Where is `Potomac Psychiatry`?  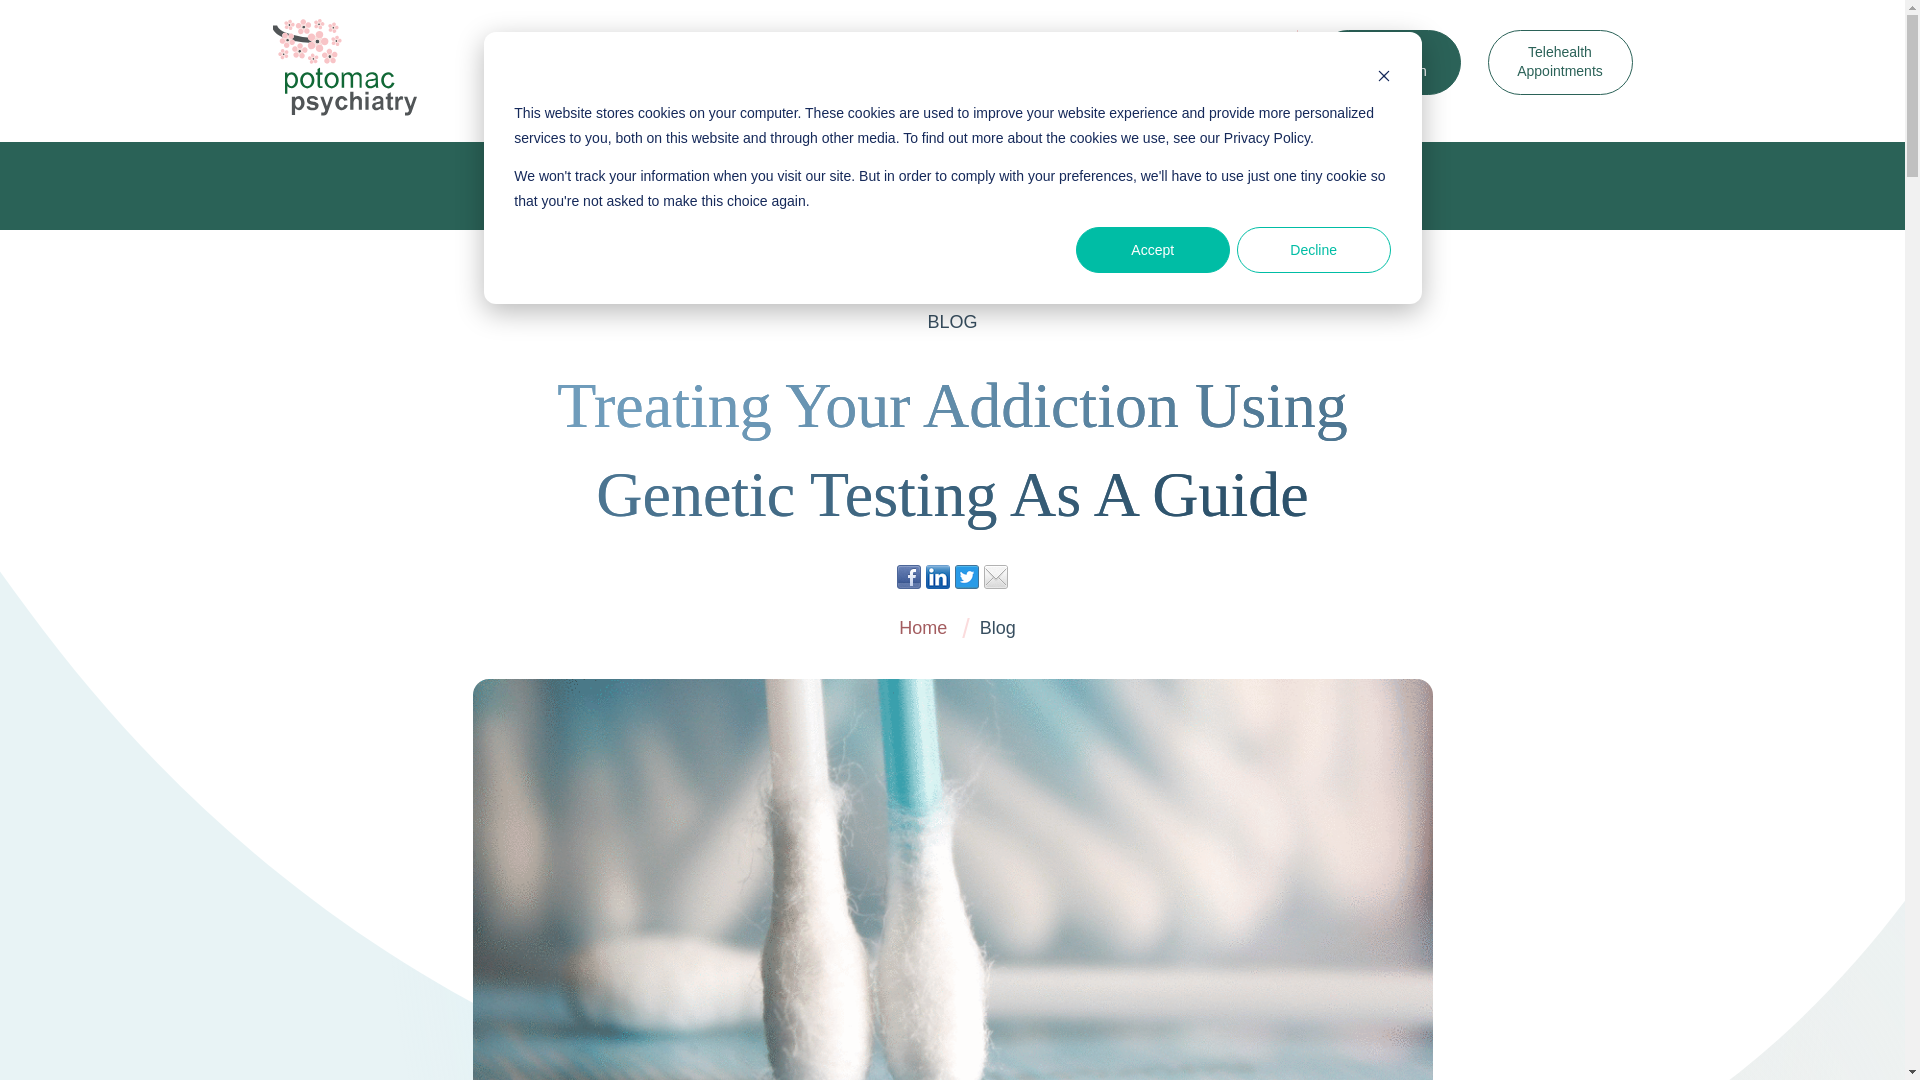 Potomac Psychiatry is located at coordinates (344, 67).